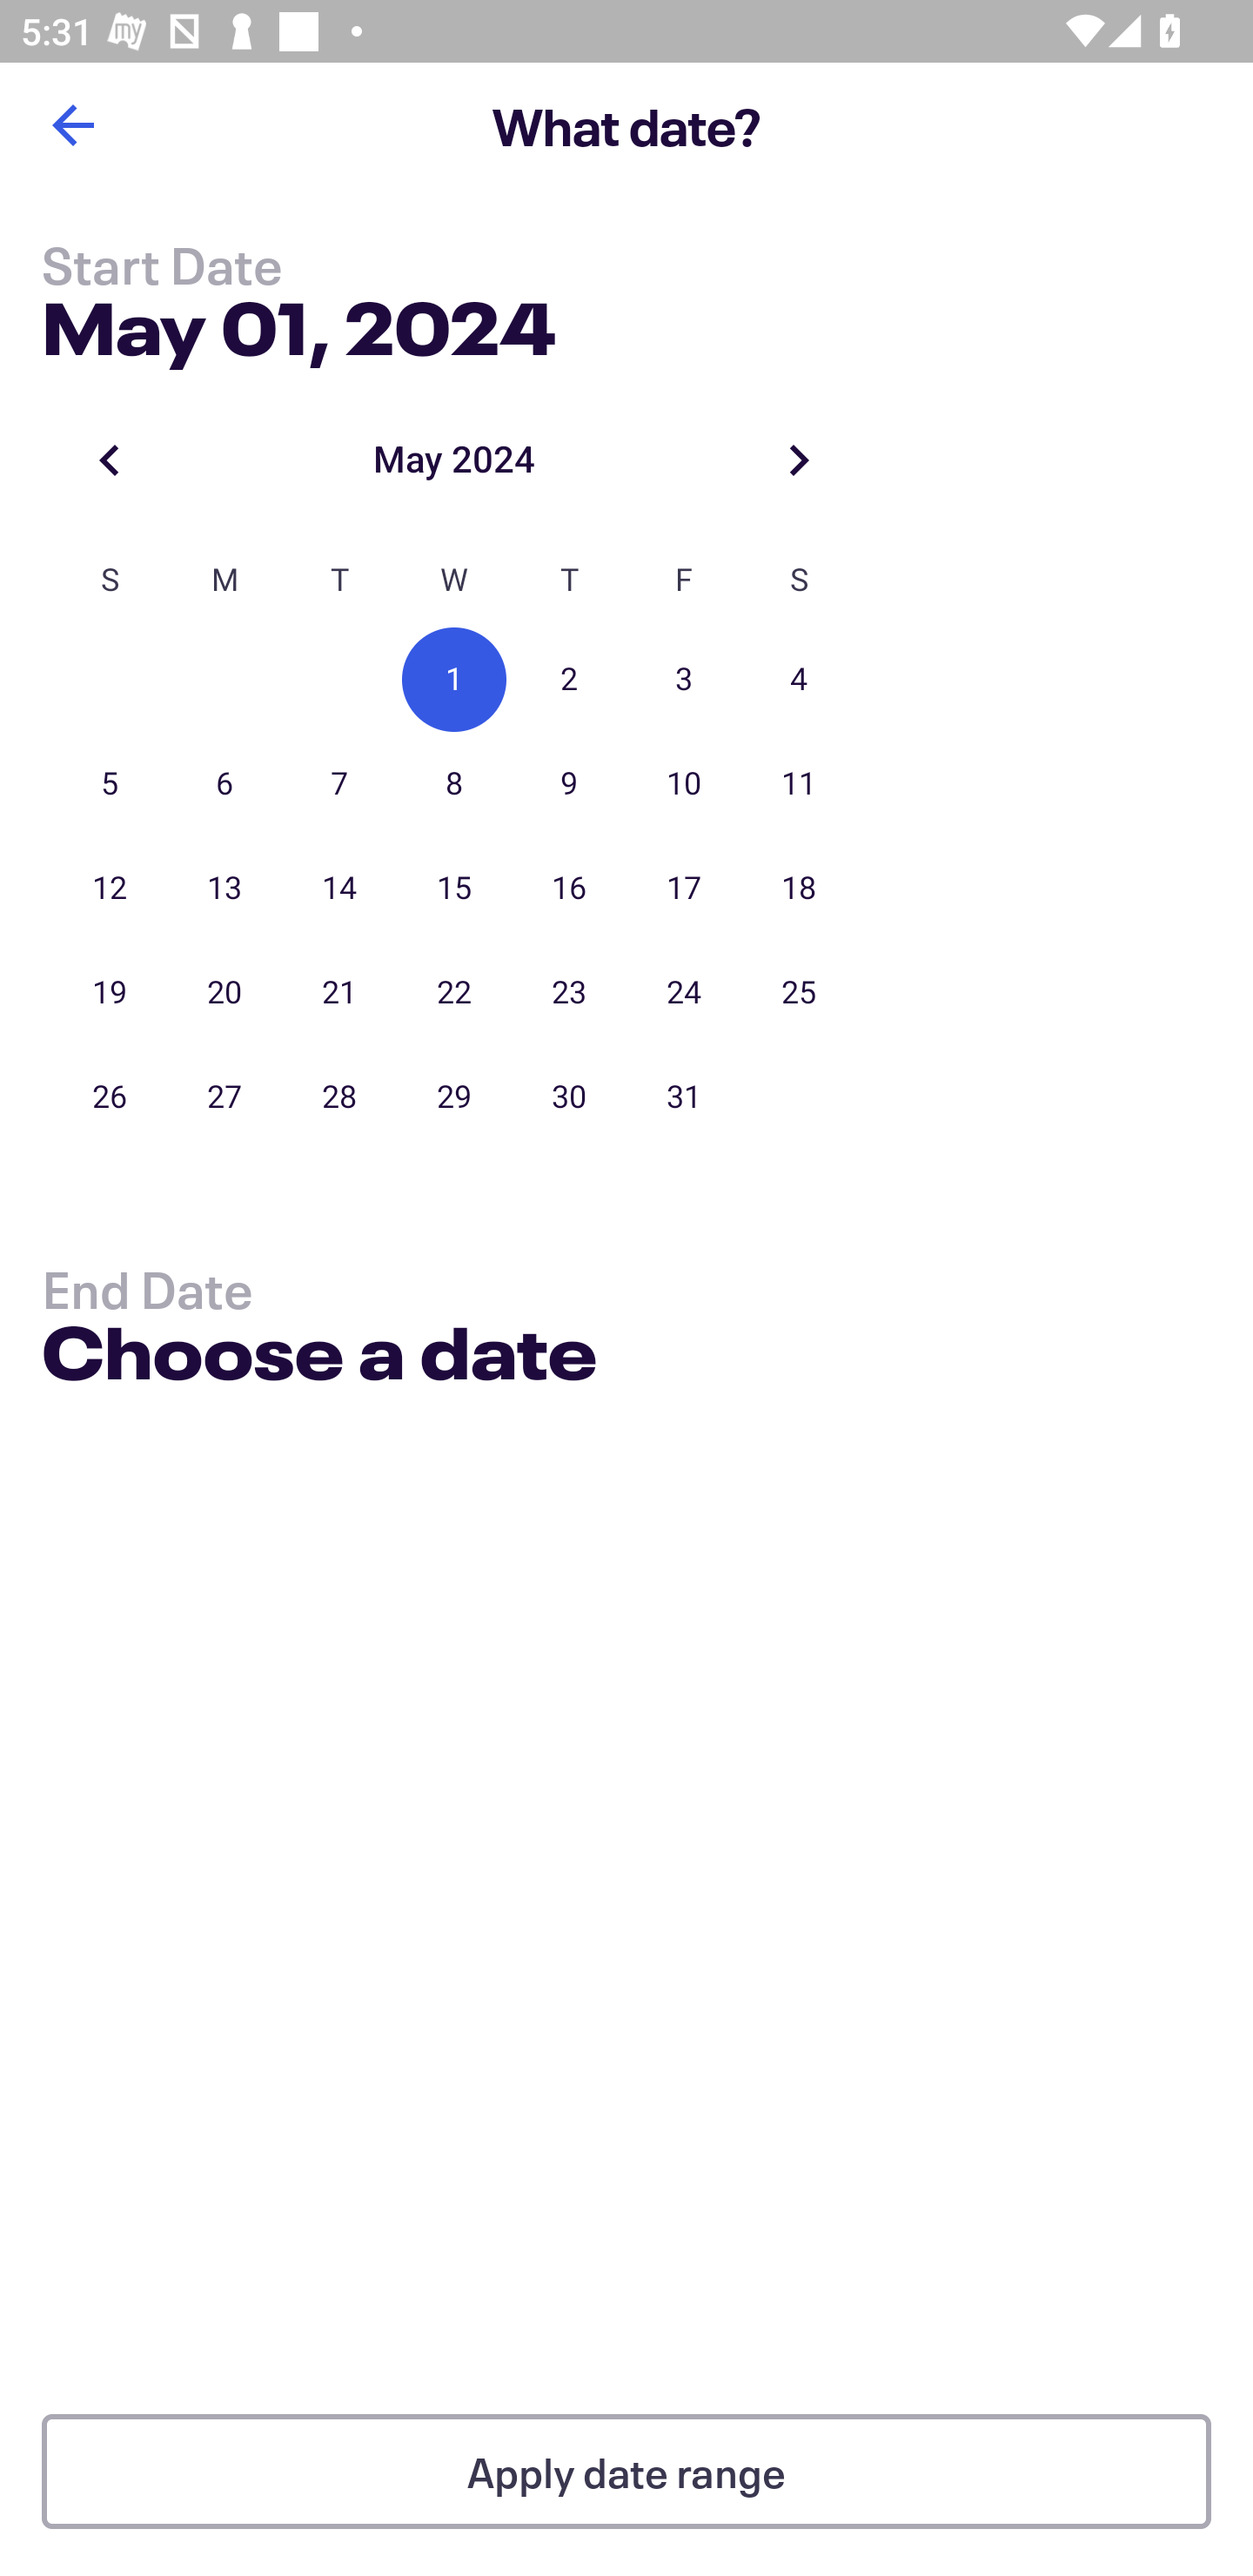 The image size is (1253, 2576). I want to click on 23 23 May 2024, so click(569, 992).